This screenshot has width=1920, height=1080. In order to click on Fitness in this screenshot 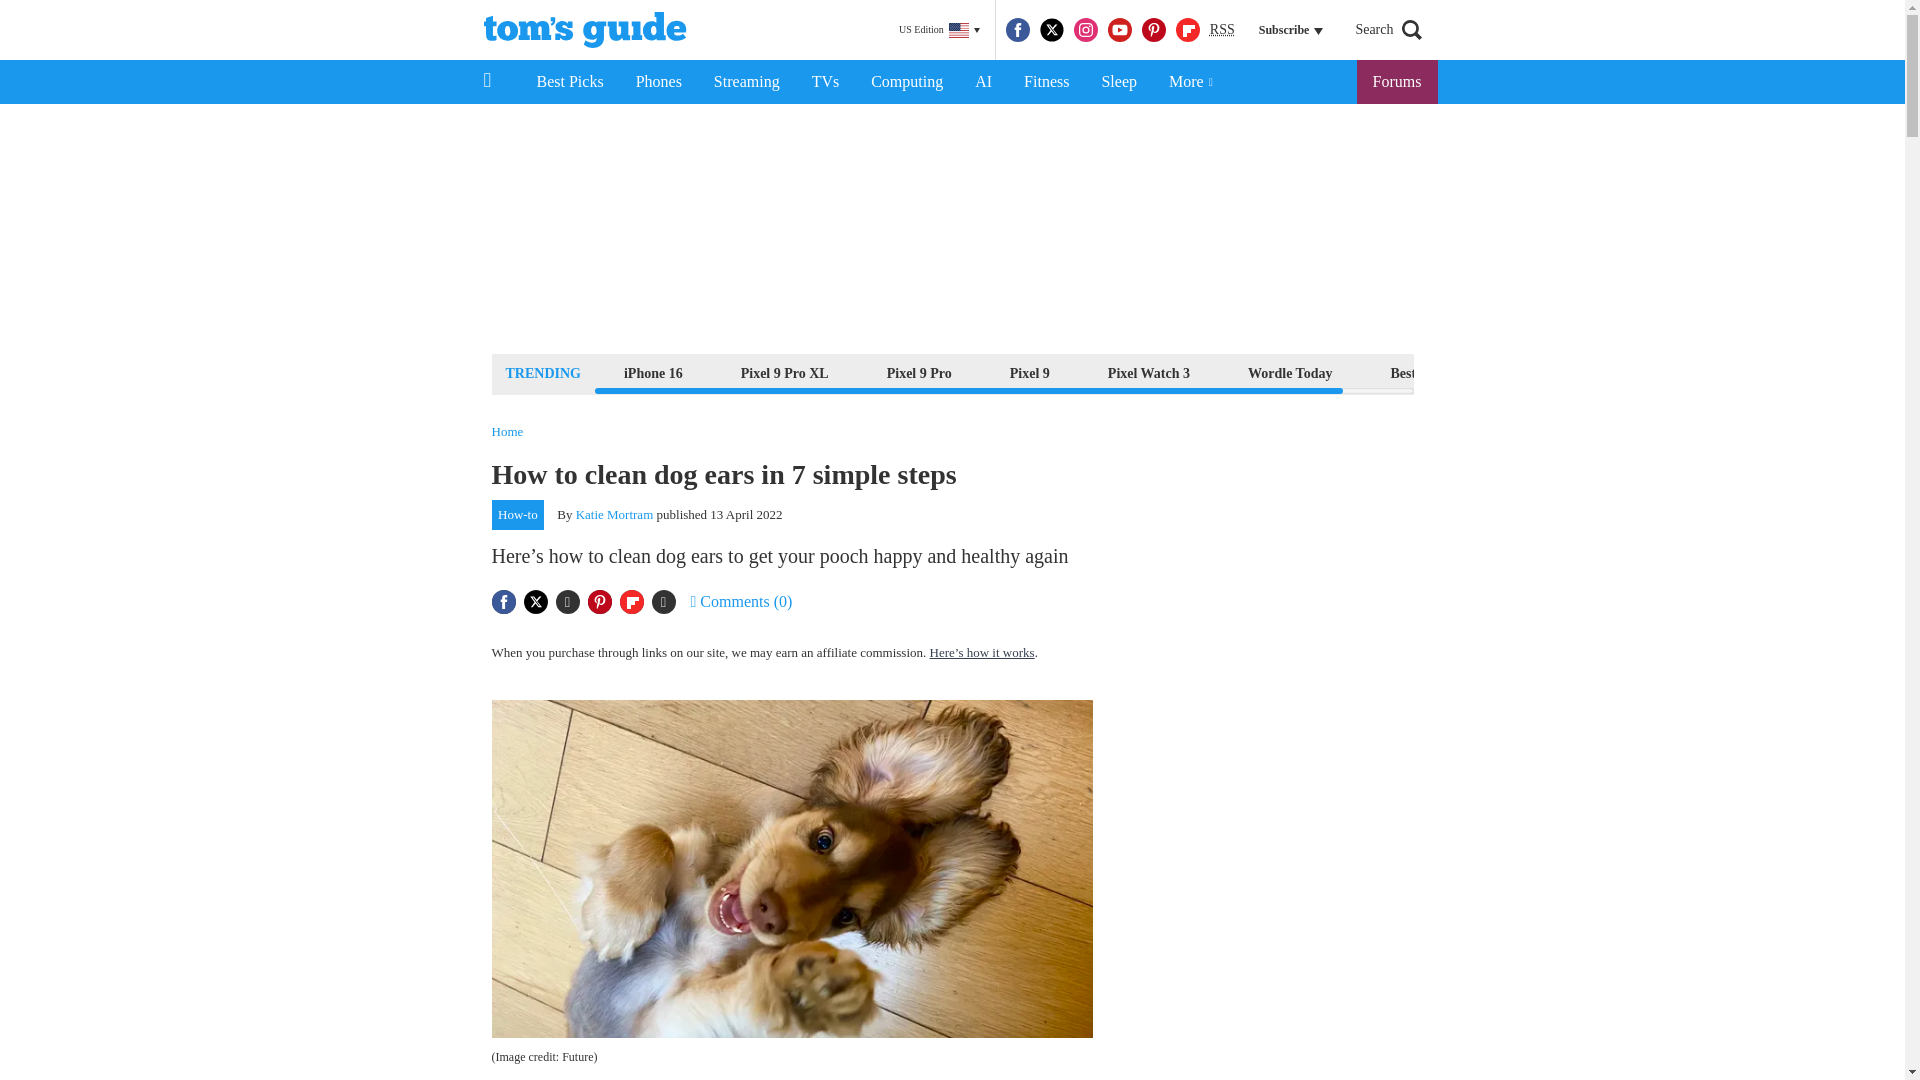, I will do `click(1046, 82)`.